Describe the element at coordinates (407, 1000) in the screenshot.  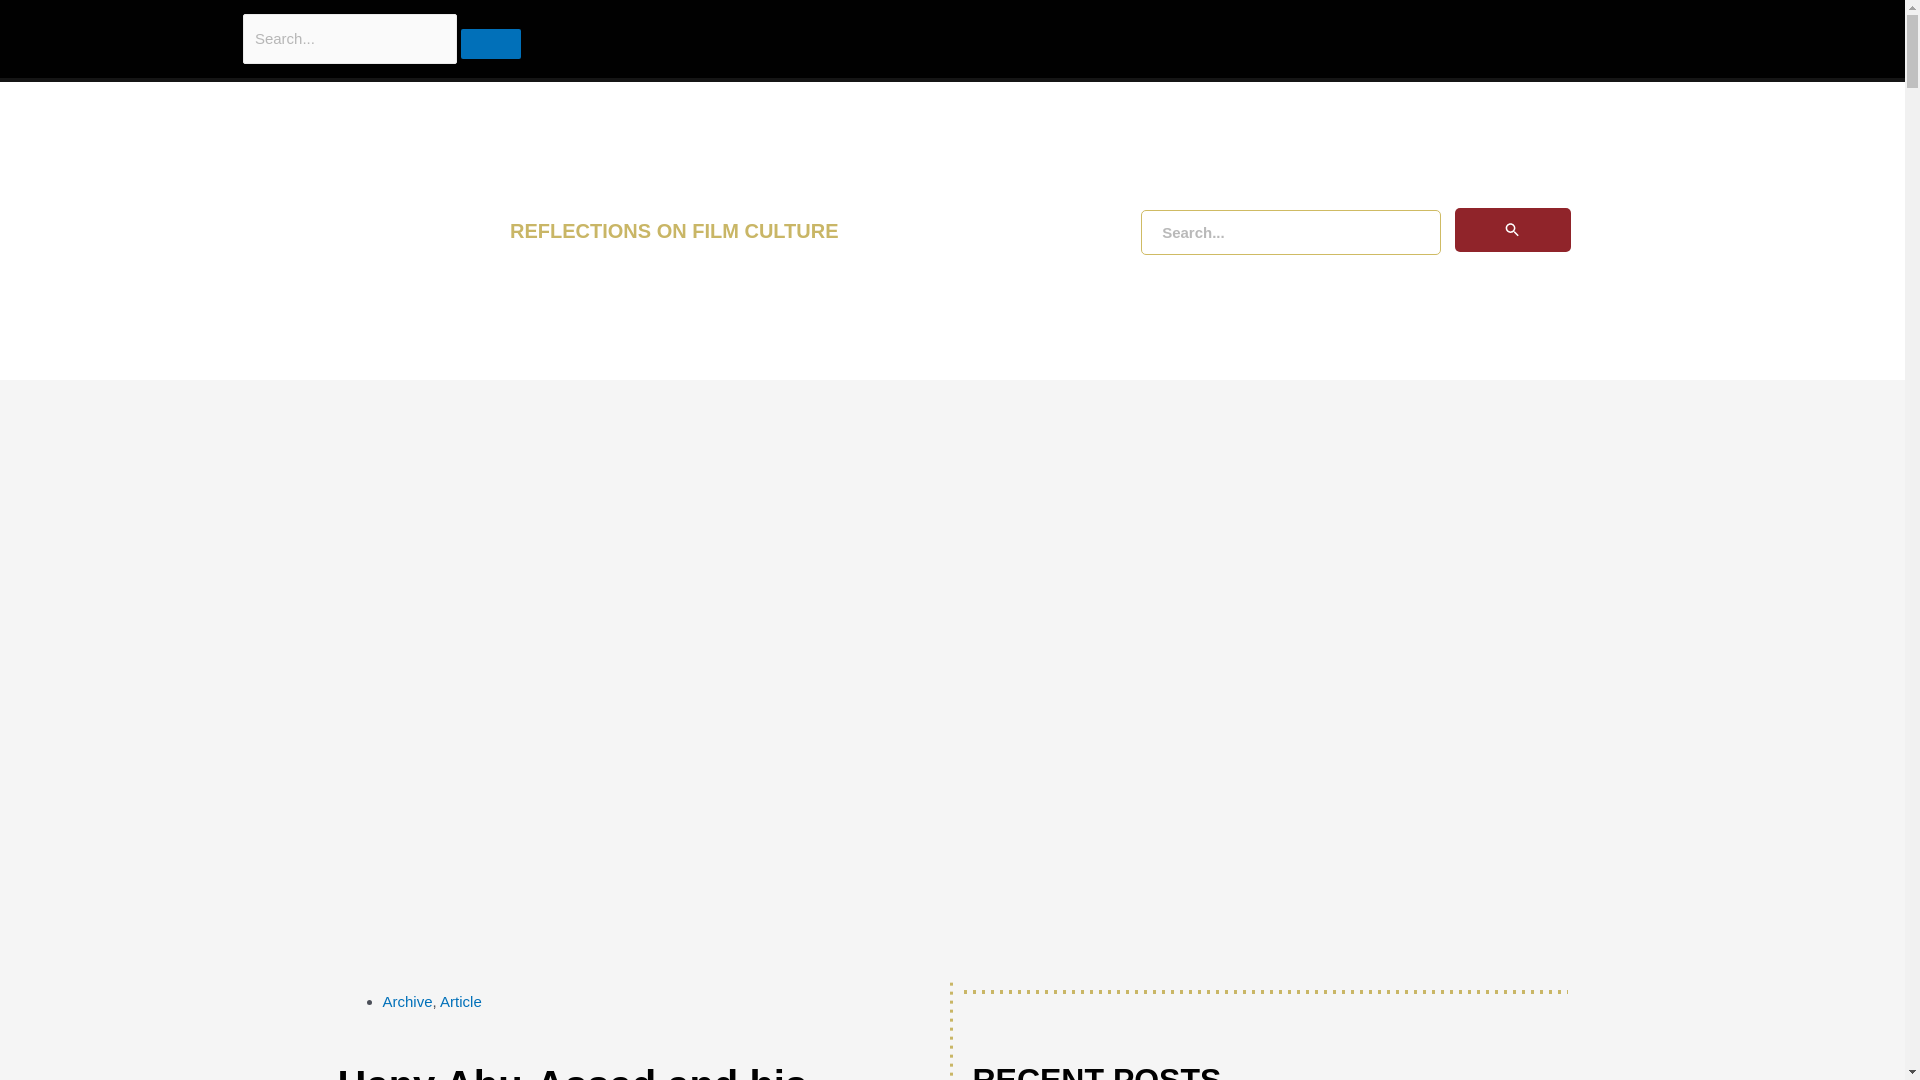
I see `Archive` at that location.